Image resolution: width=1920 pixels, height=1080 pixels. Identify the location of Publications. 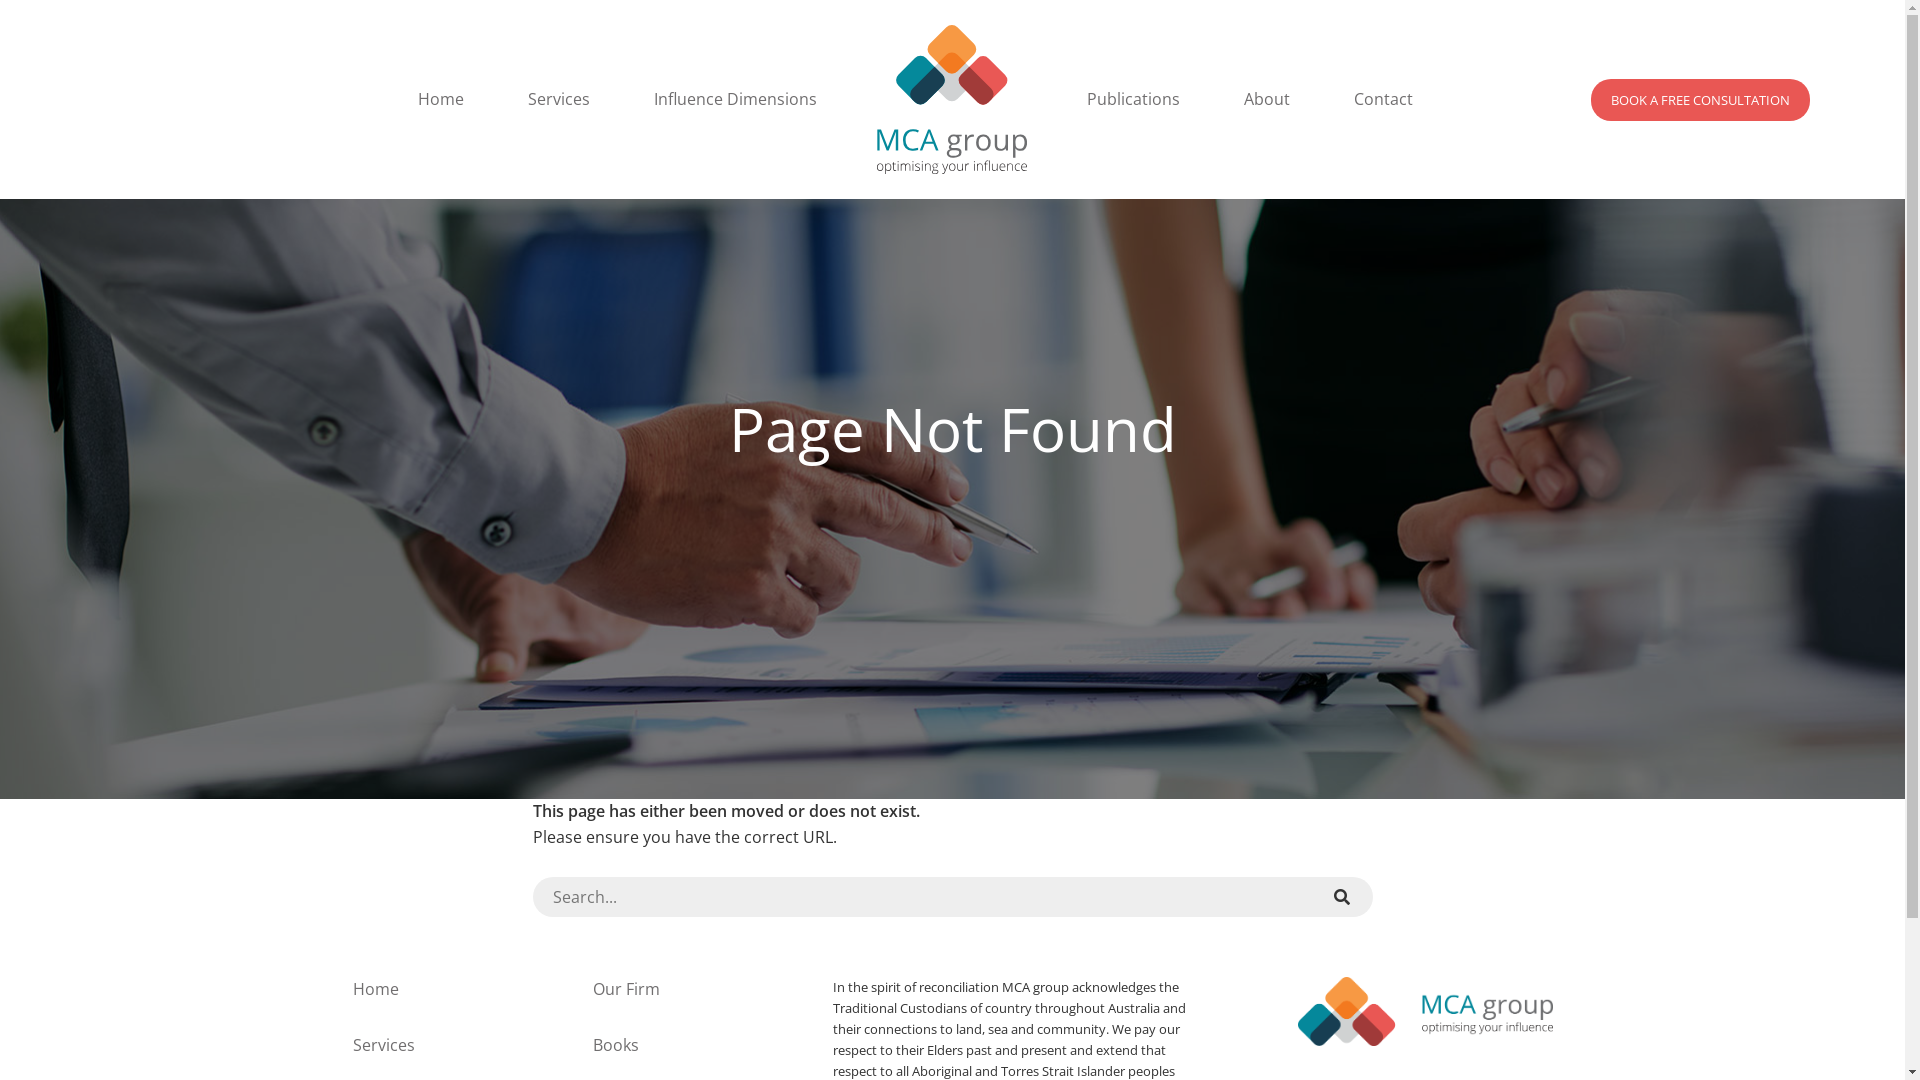
(1134, 99).